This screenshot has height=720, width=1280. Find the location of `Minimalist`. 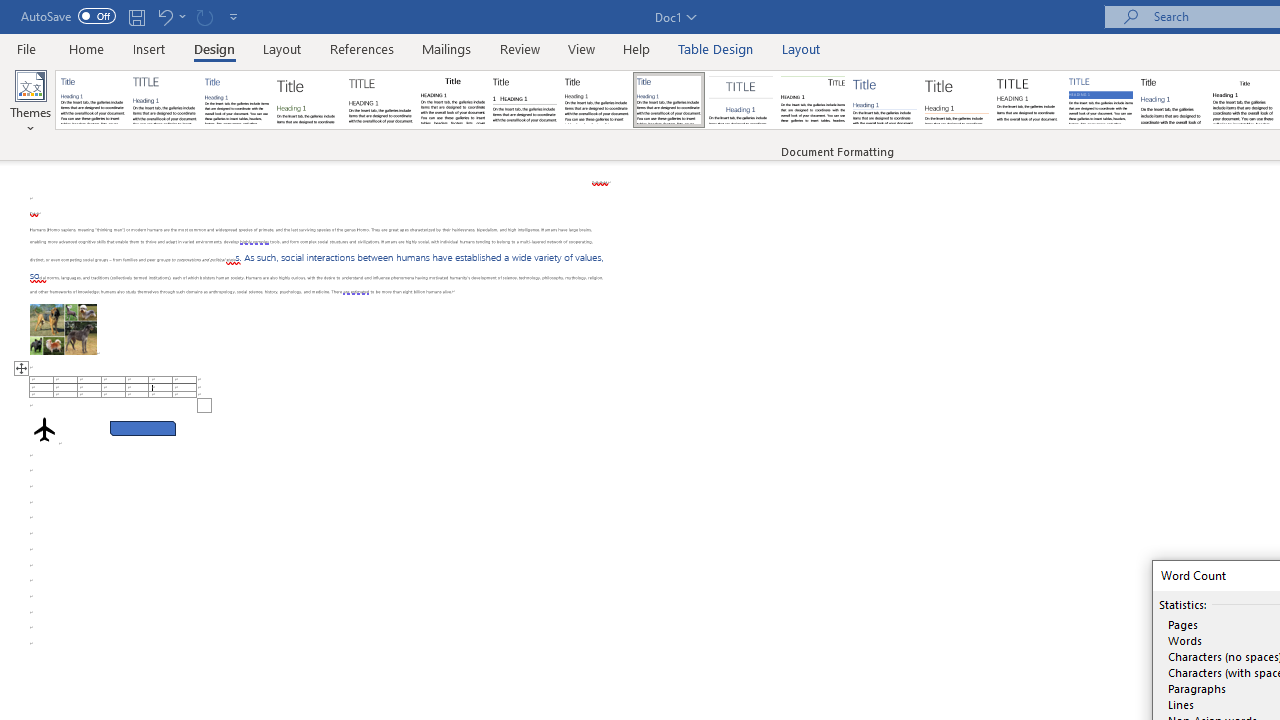

Minimalist is located at coordinates (1028, 100).